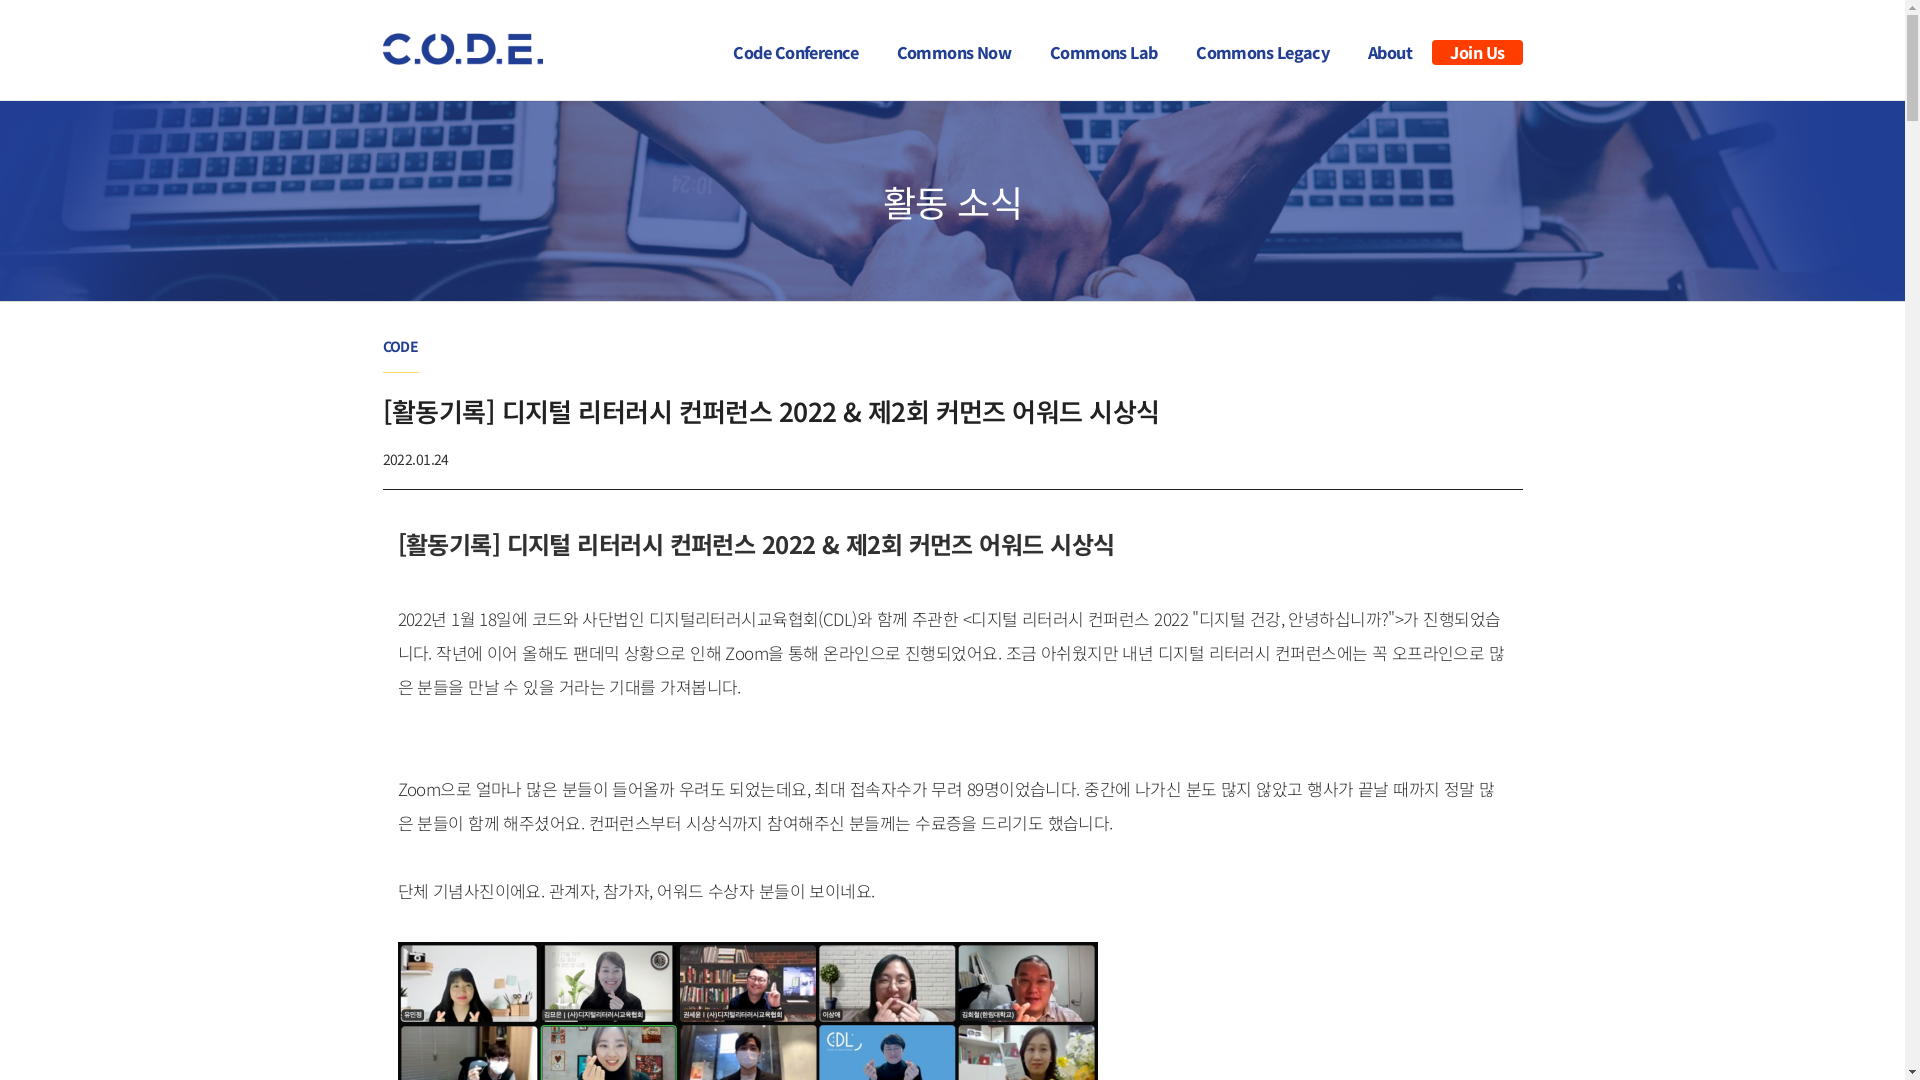 The width and height of the screenshot is (1920, 1080). Describe the element at coordinates (796, 50) in the screenshot. I see `Code Conference` at that location.